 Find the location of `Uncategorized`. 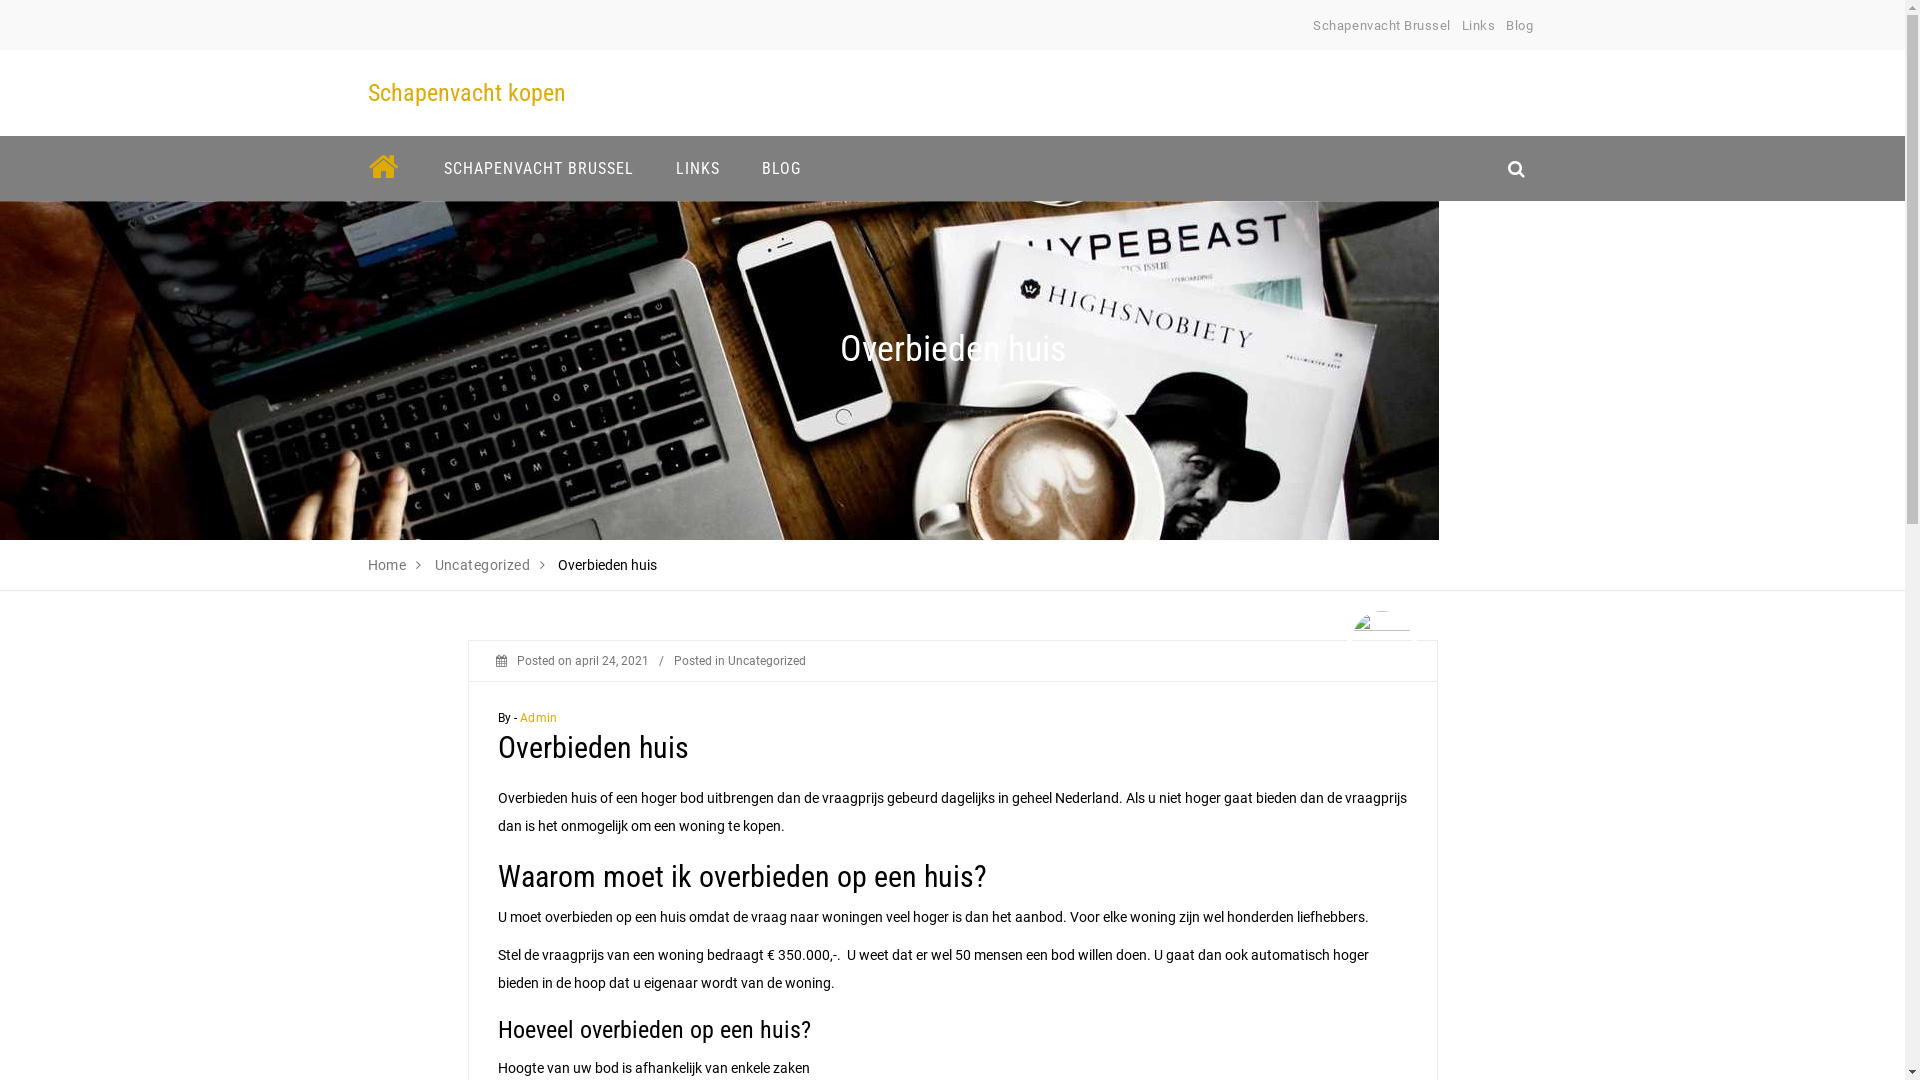

Uncategorized is located at coordinates (482, 565).